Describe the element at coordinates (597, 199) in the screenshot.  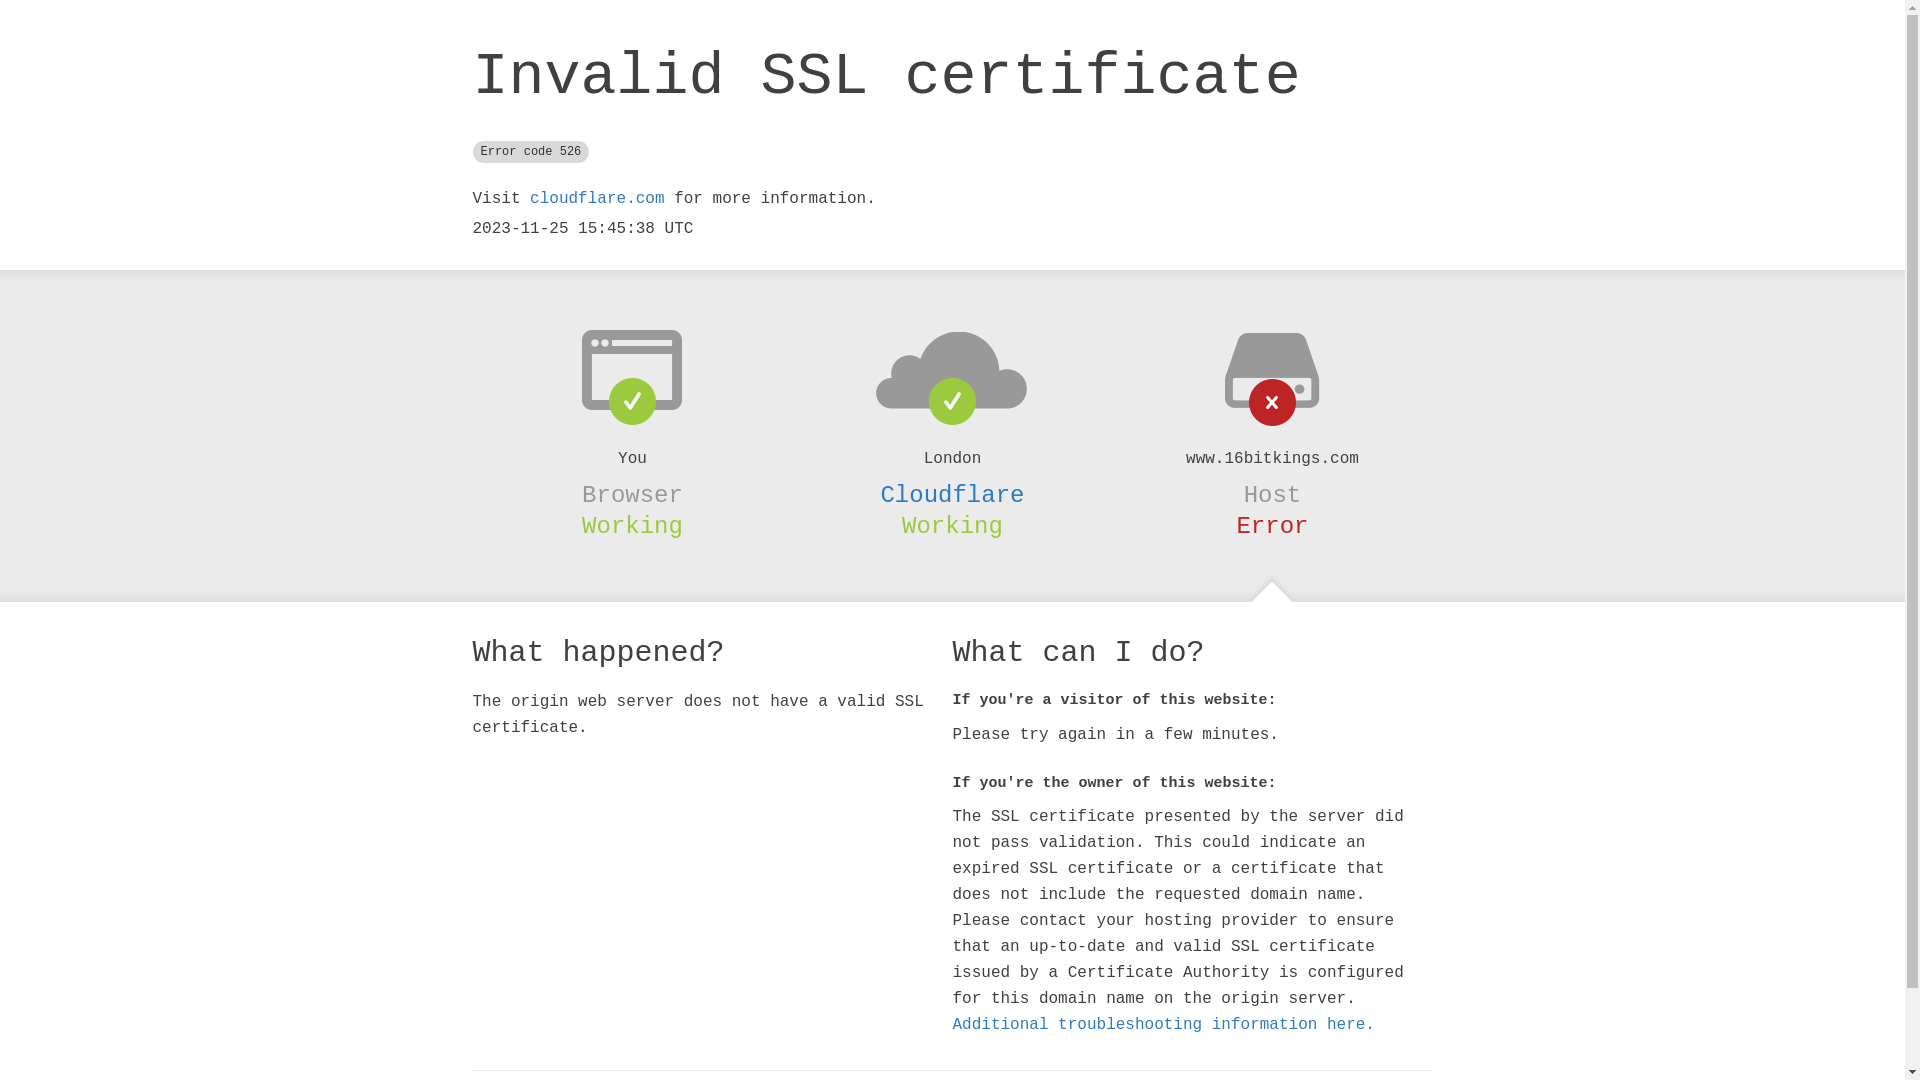
I see `cloudflare.com` at that location.